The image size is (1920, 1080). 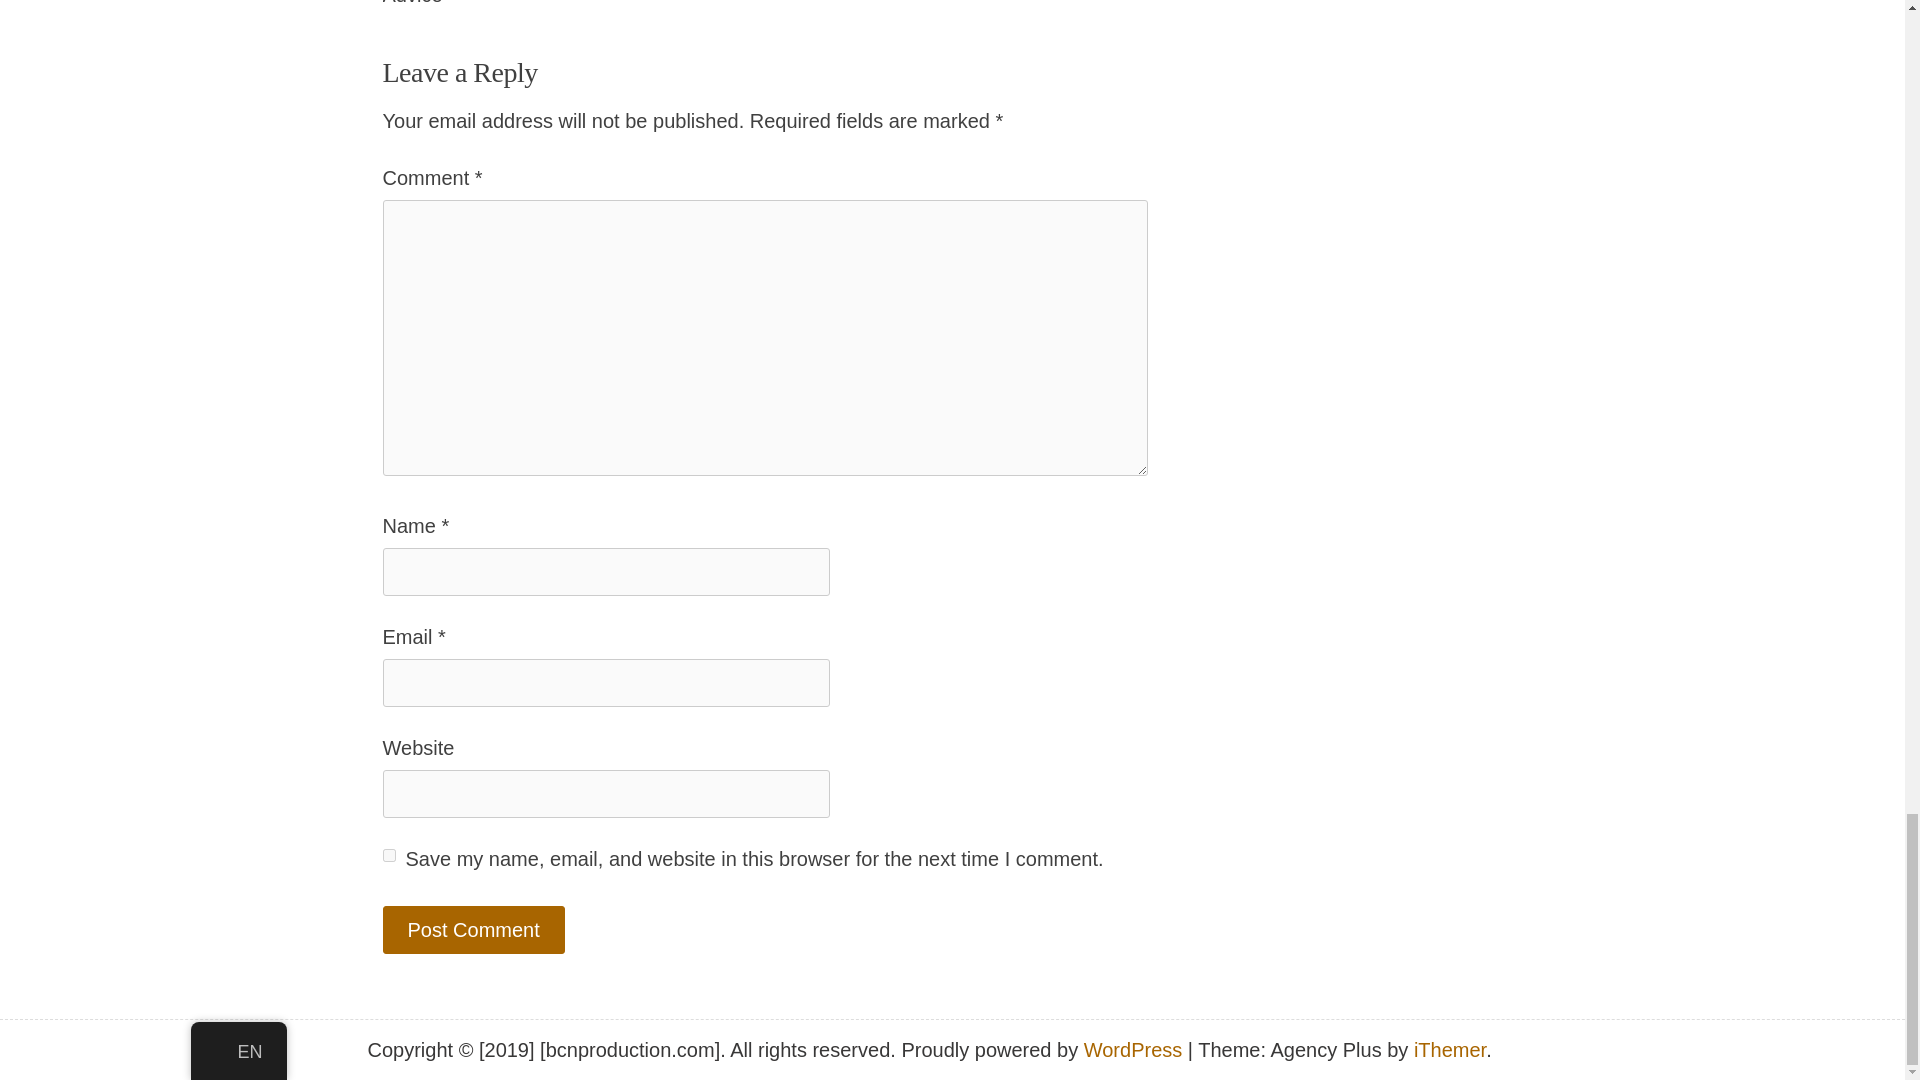 What do you see at coordinates (1133, 1049) in the screenshot?
I see `WordPress` at bounding box center [1133, 1049].